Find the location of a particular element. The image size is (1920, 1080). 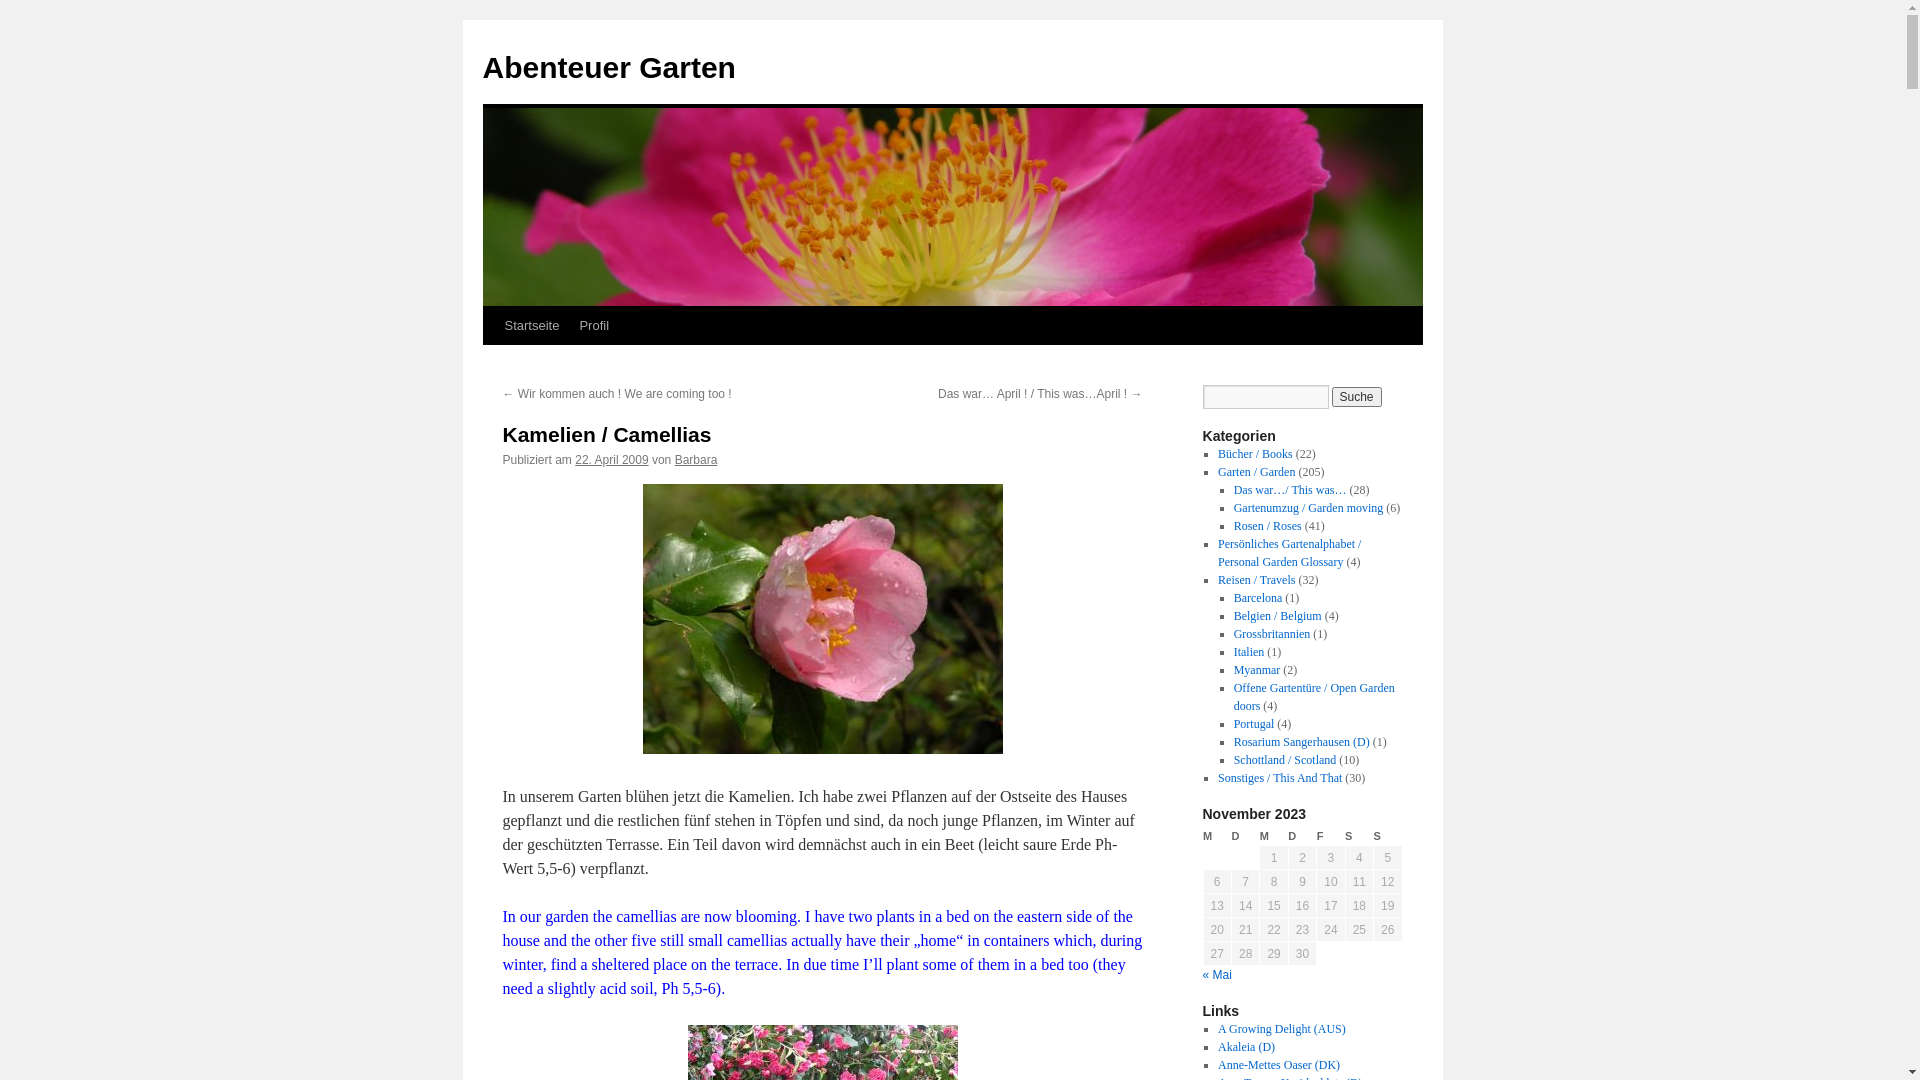

Garten / Garden is located at coordinates (1256, 472).